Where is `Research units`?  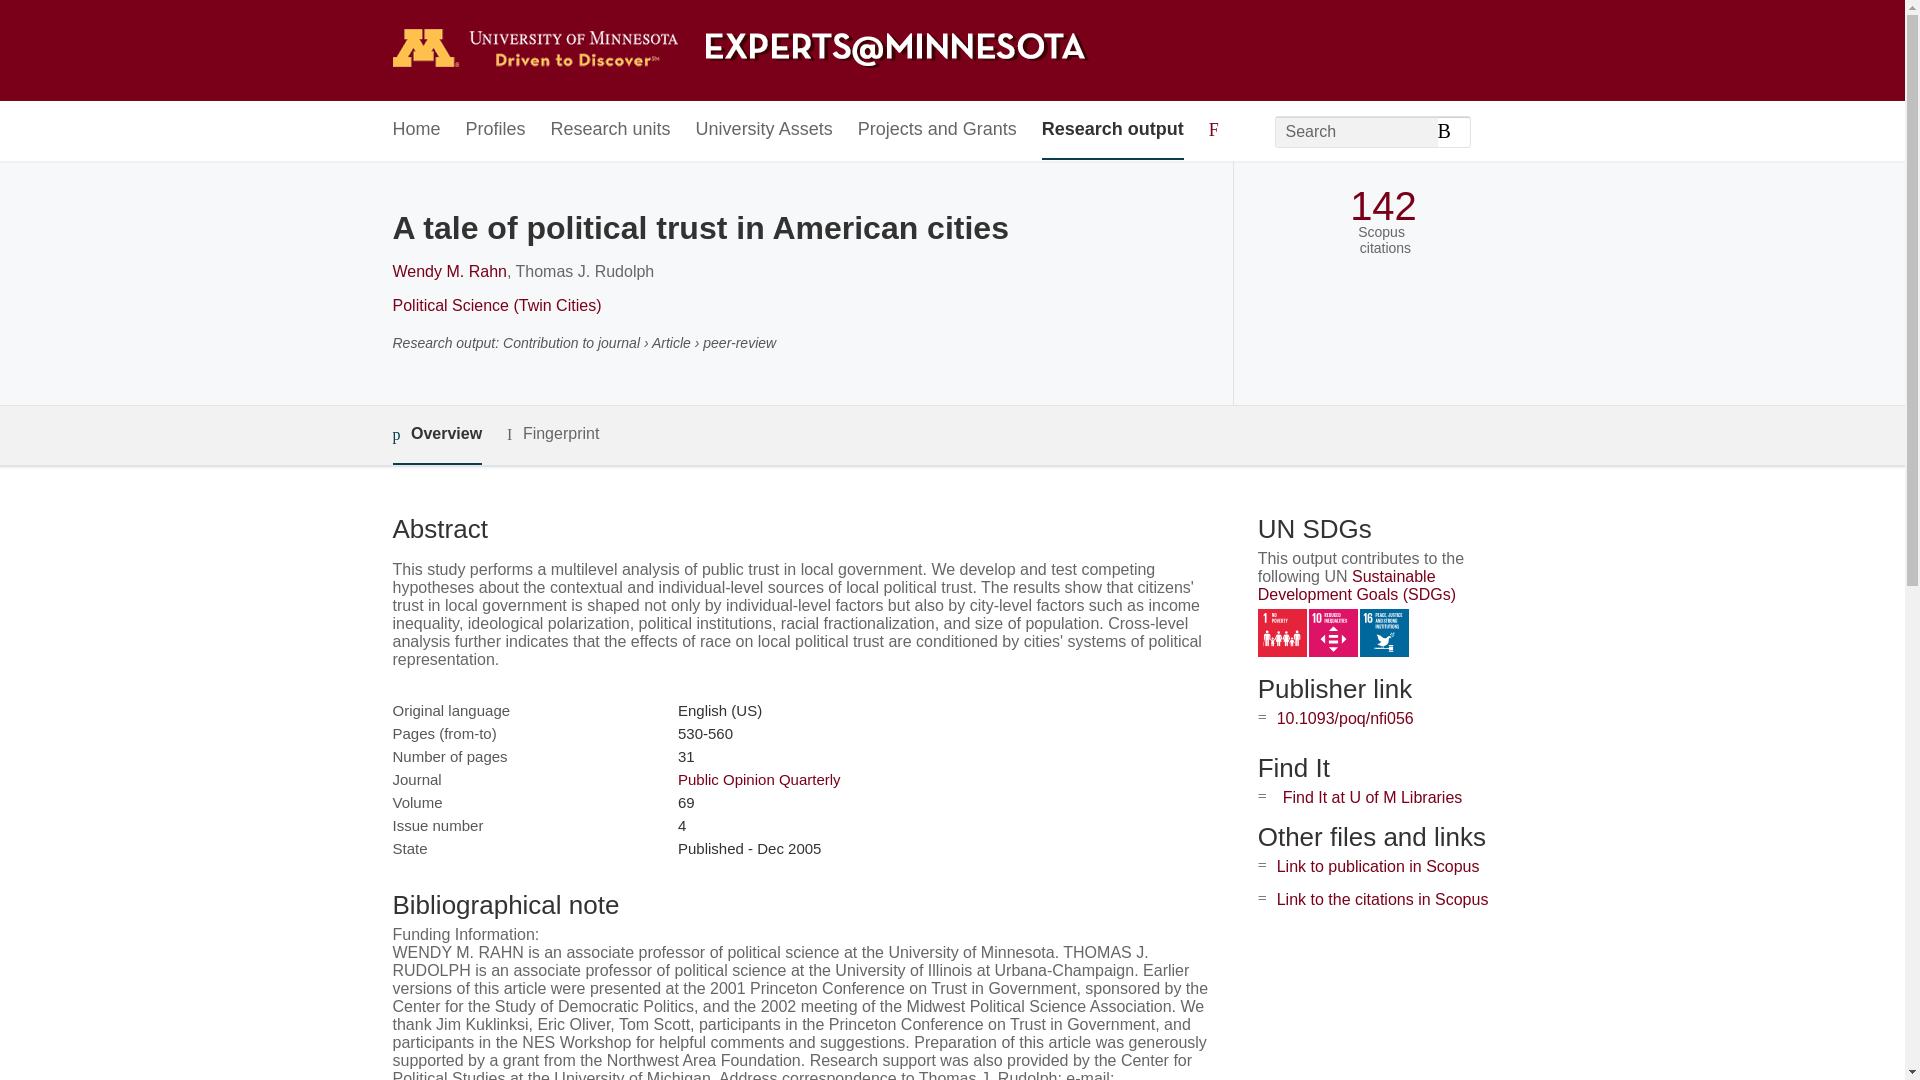 Research units is located at coordinates (610, 130).